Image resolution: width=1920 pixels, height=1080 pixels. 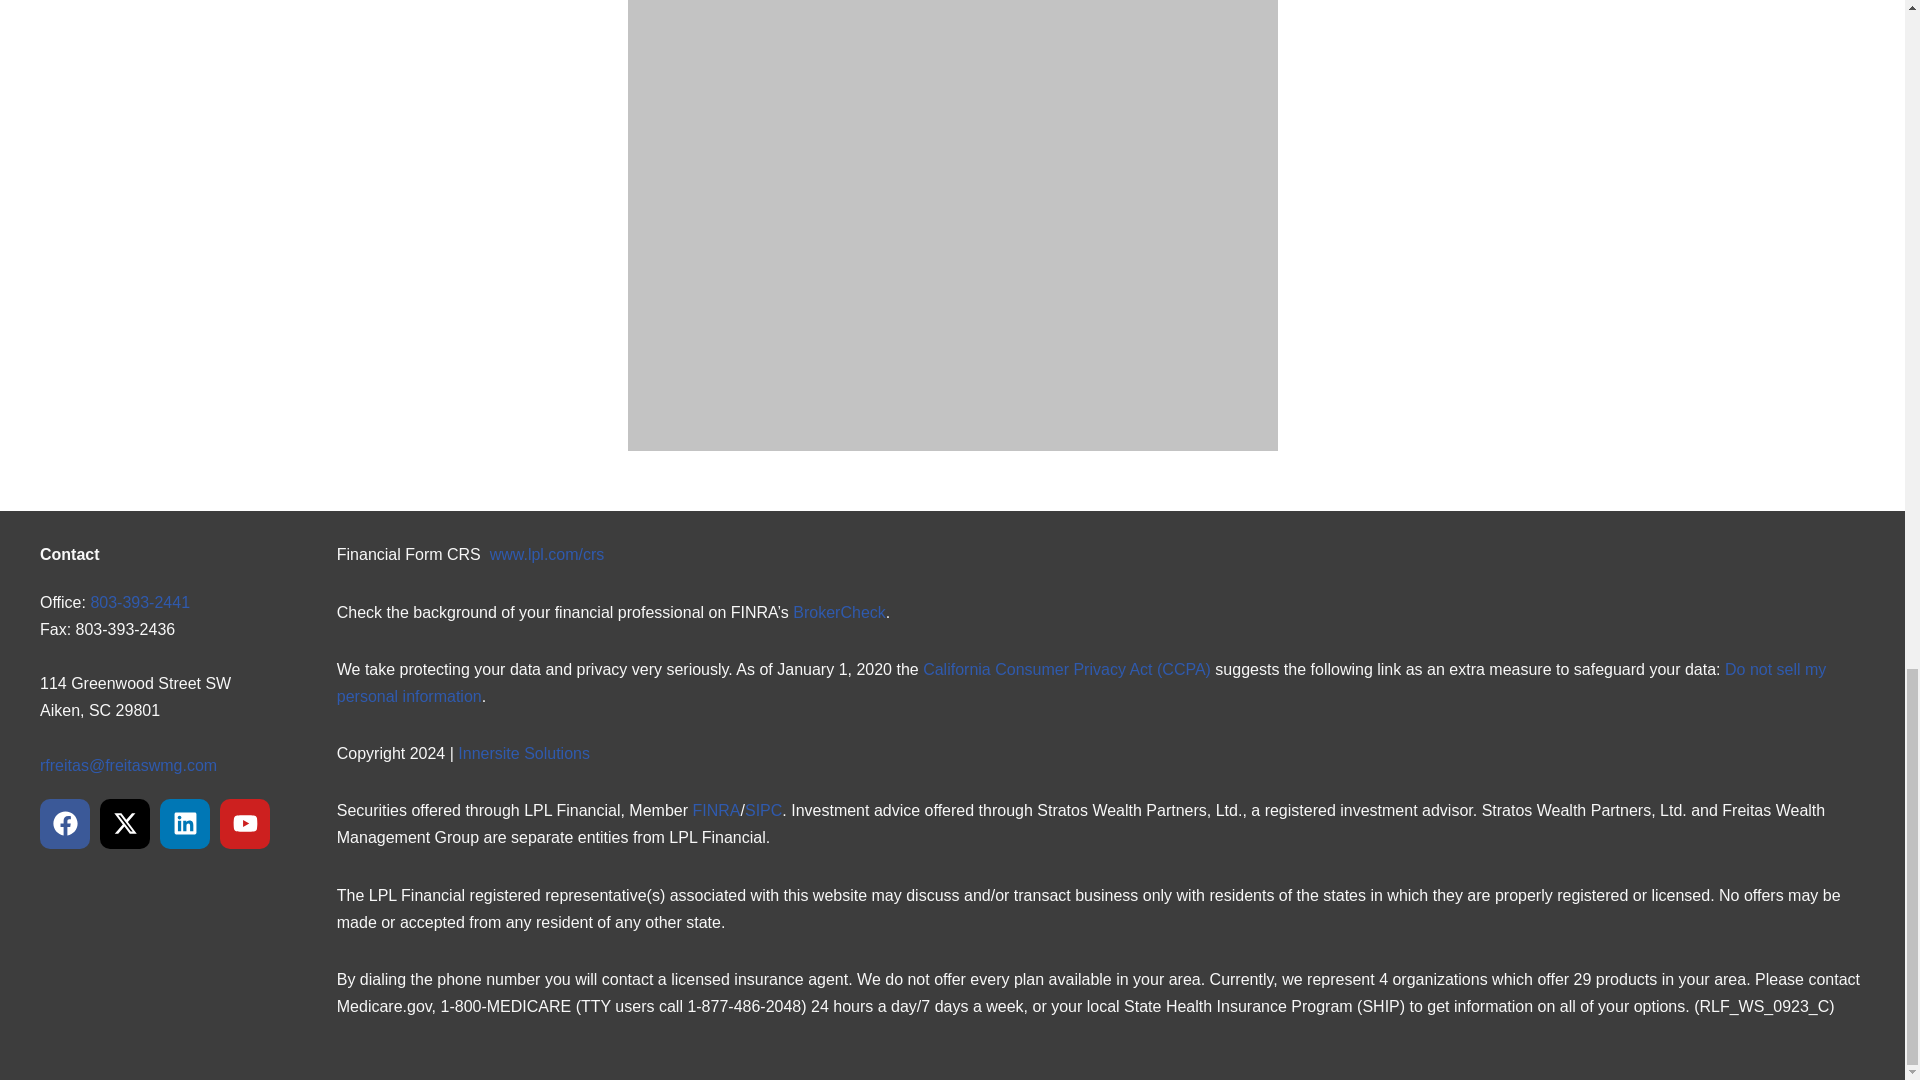 What do you see at coordinates (1082, 682) in the screenshot?
I see `Do not sell my personal information` at bounding box center [1082, 682].